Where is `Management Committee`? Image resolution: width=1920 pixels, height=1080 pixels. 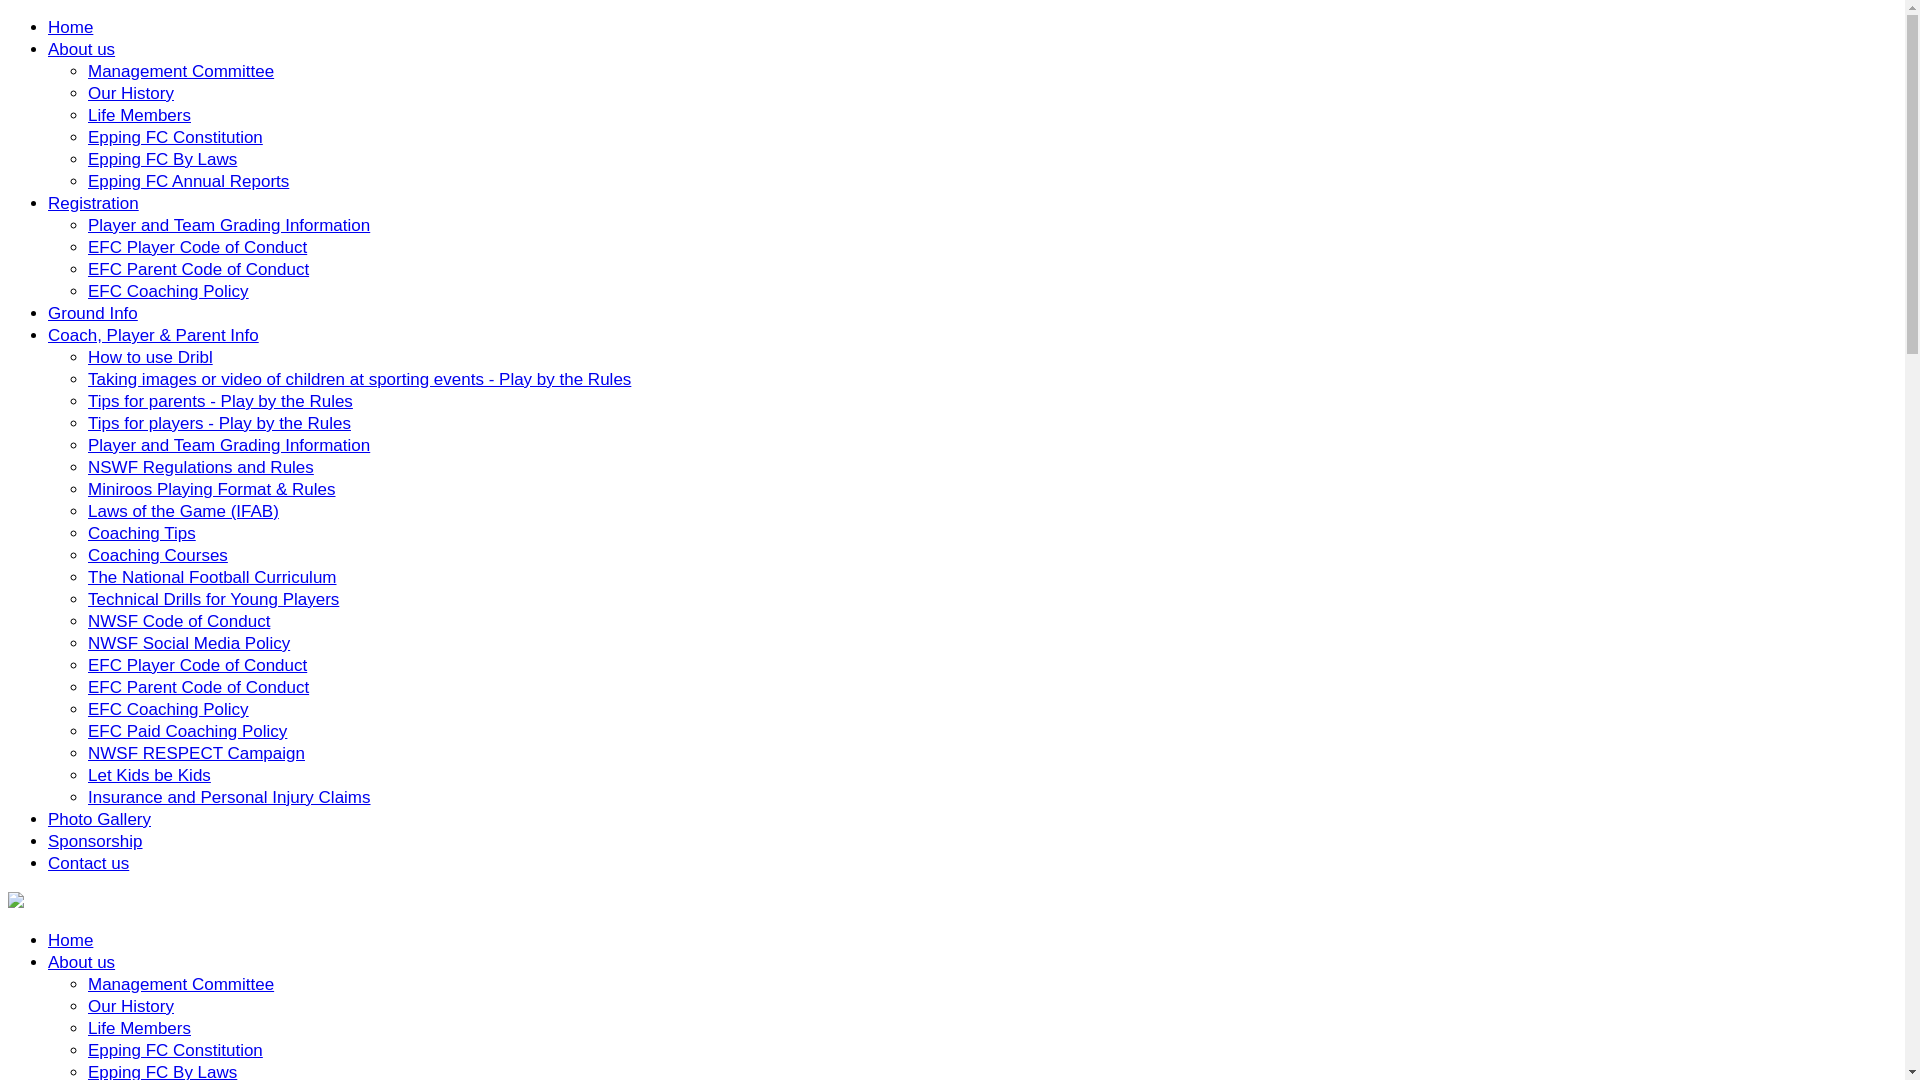 Management Committee is located at coordinates (181, 984).